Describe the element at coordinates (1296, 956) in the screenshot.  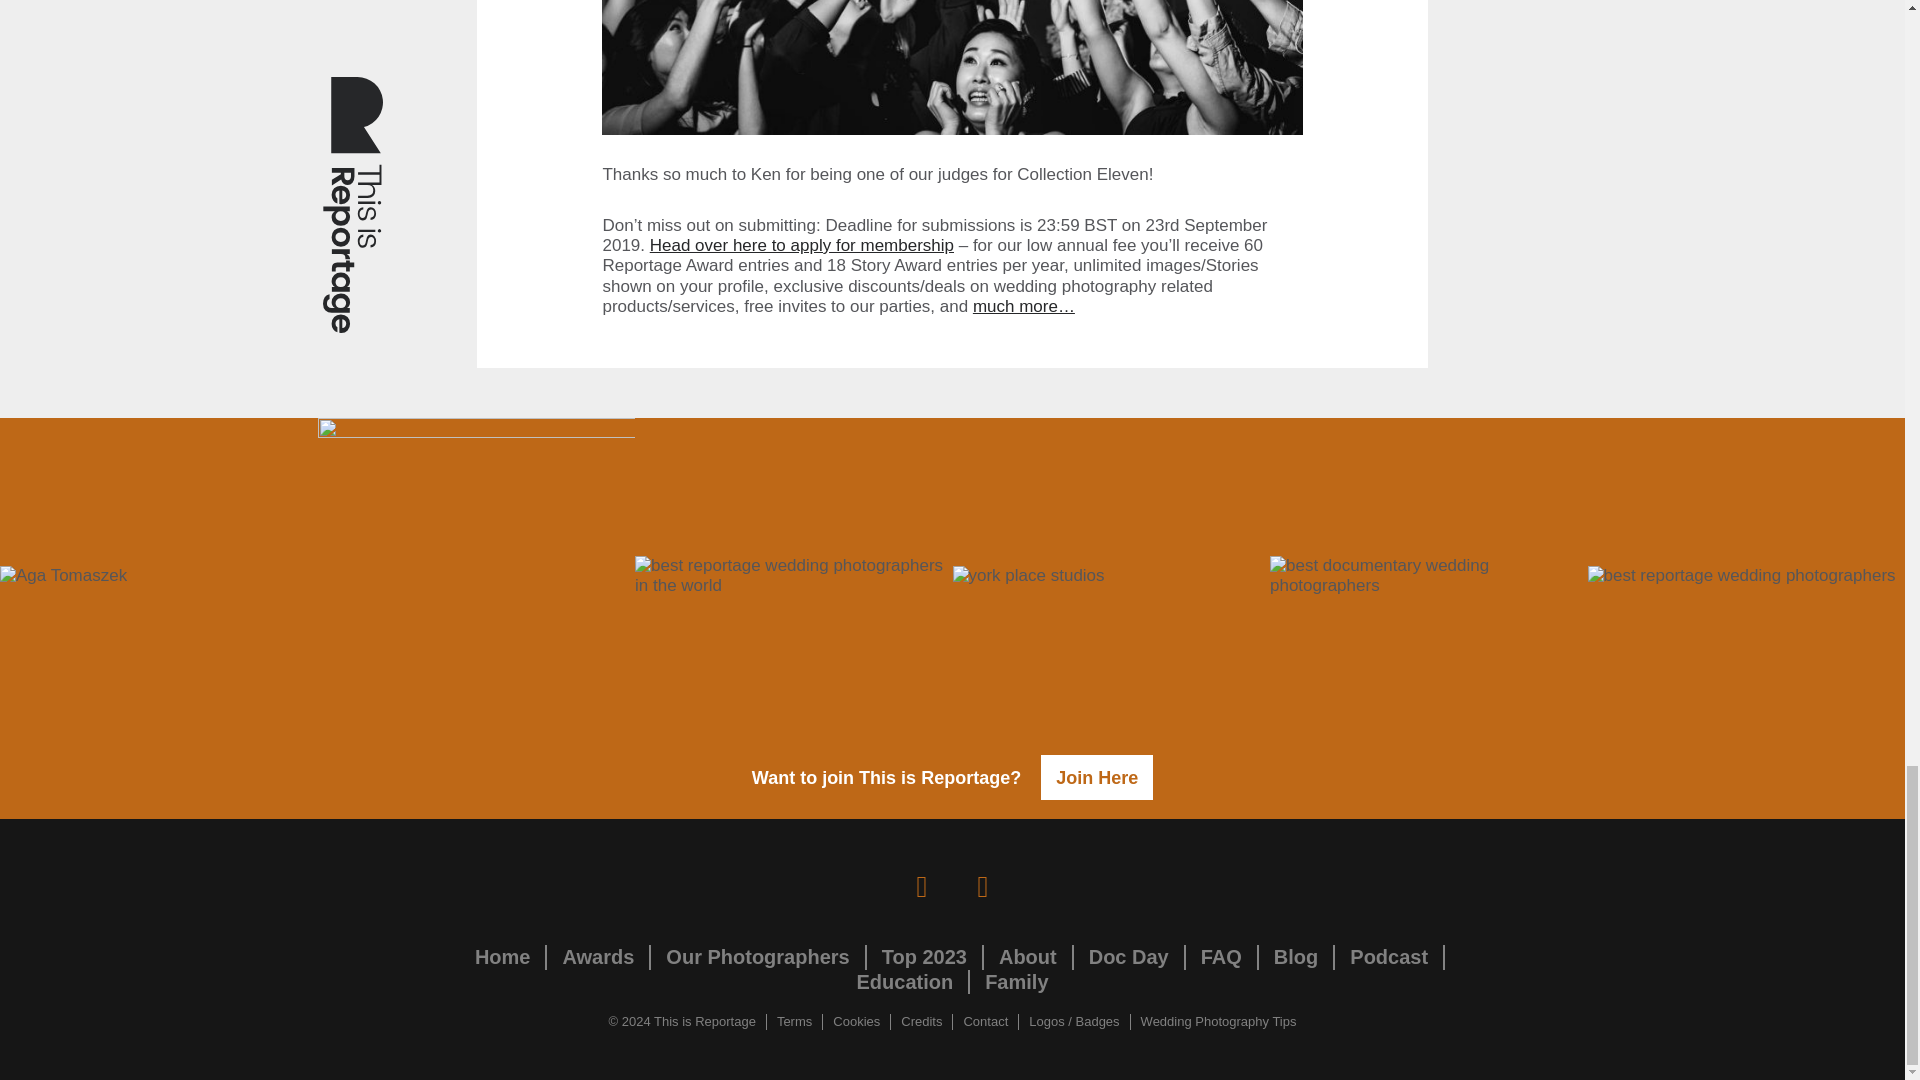
I see `Blog` at that location.